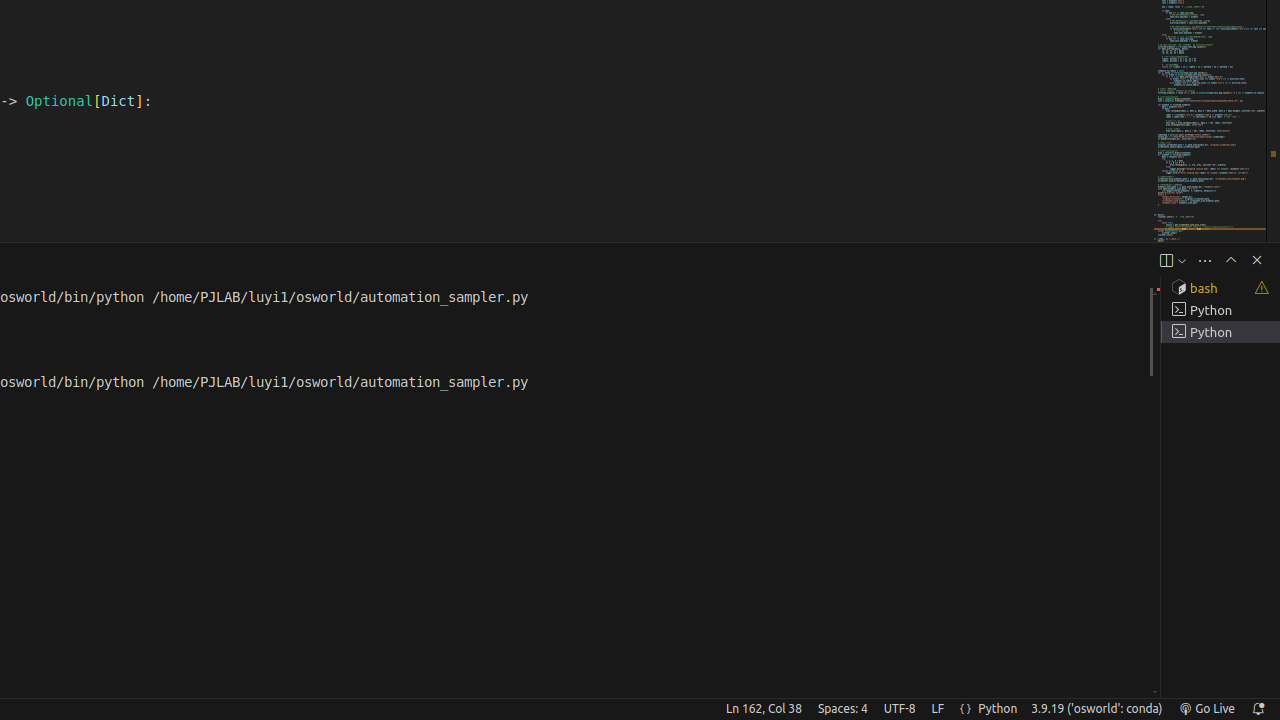 The height and width of the screenshot is (720, 1280). Describe the element at coordinates (938, 709) in the screenshot. I see `LF` at that location.